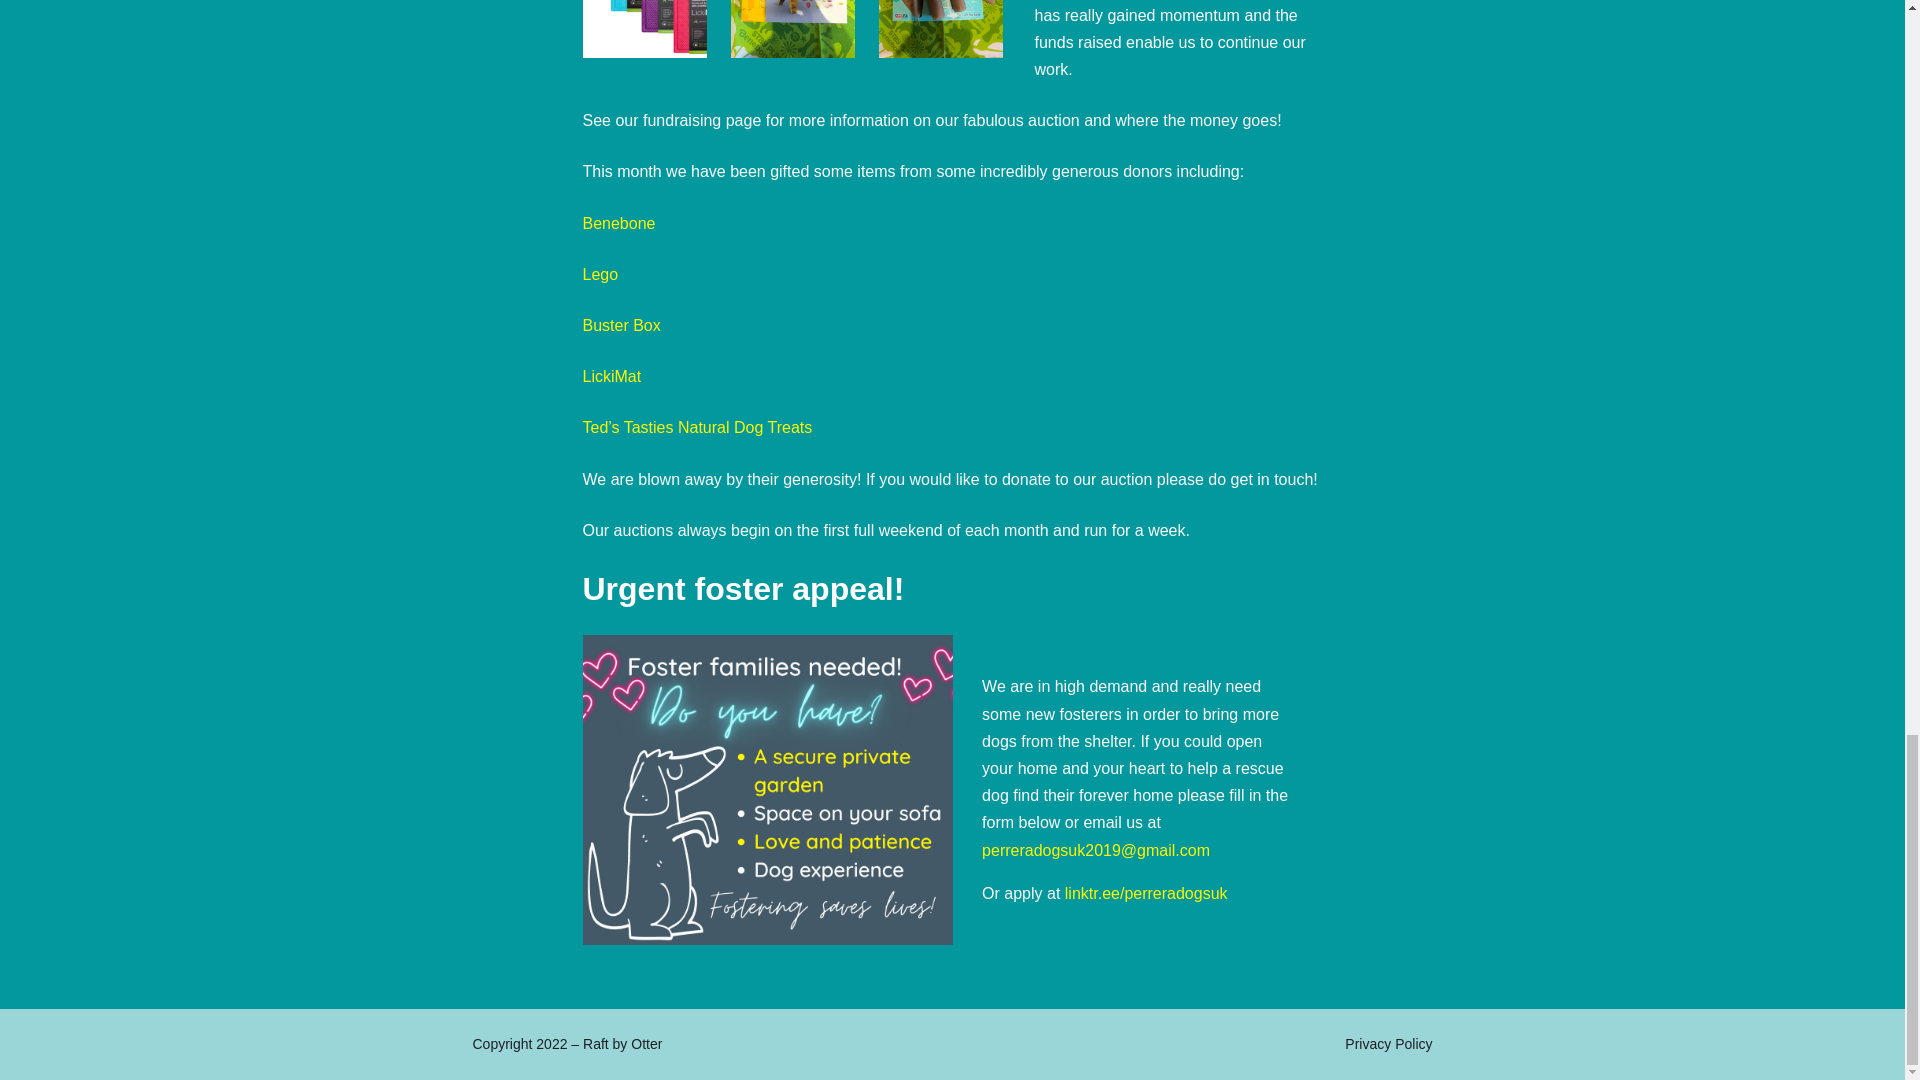 The width and height of the screenshot is (1920, 1080). I want to click on Lego, so click(600, 274).